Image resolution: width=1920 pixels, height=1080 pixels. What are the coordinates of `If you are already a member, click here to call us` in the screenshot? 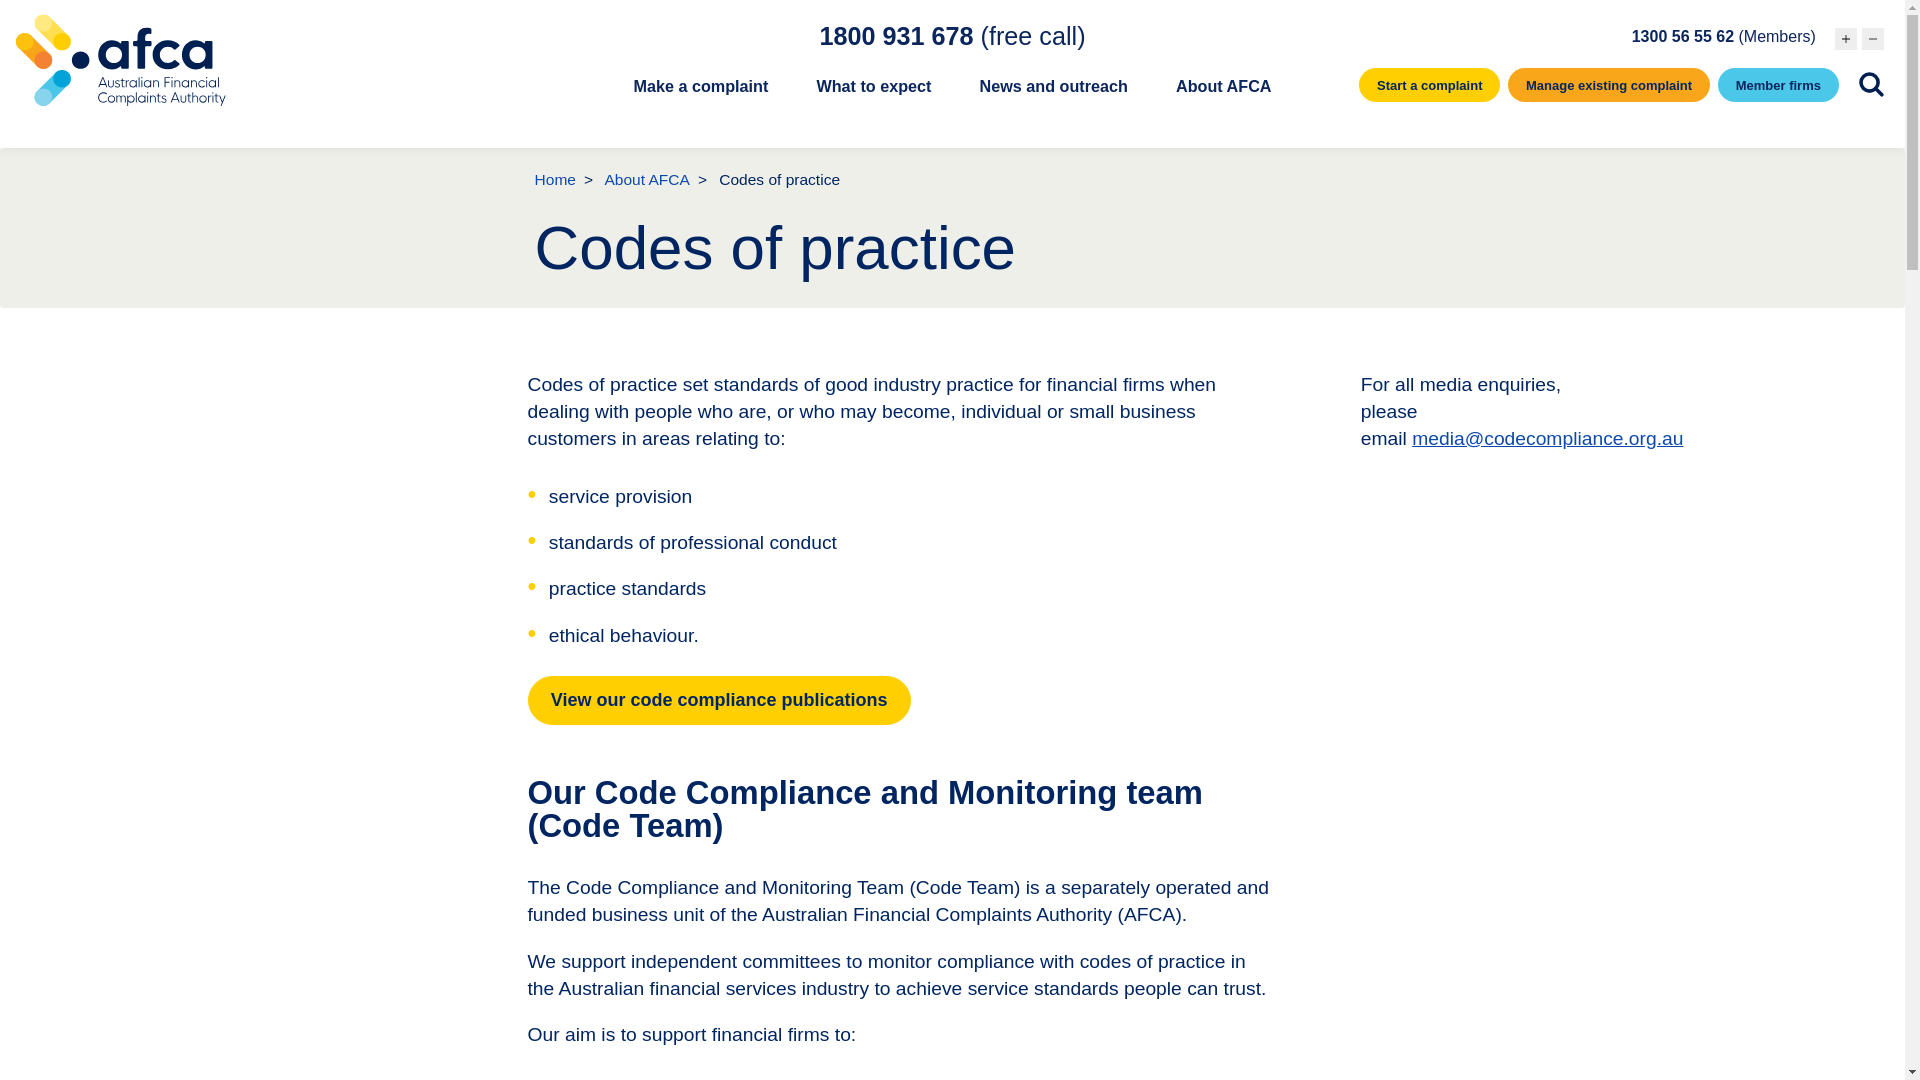 It's located at (1724, 36).